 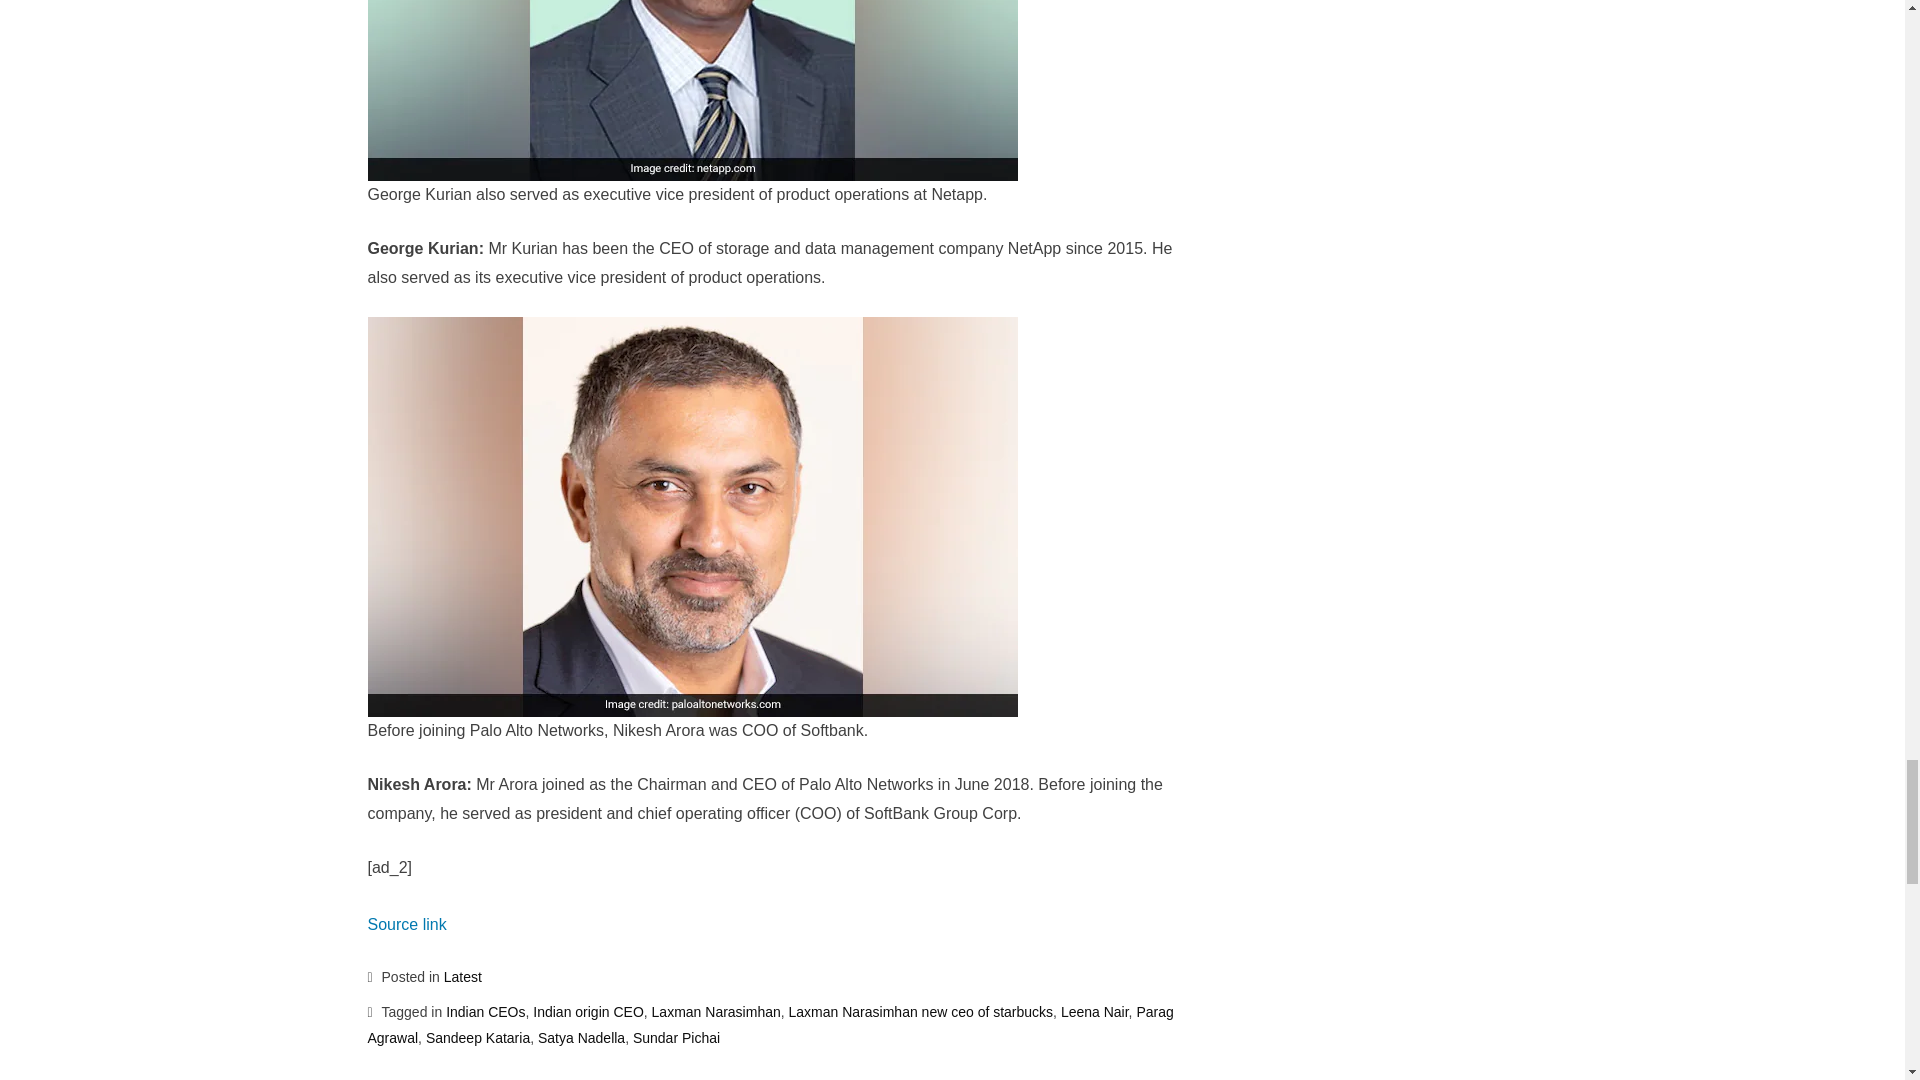 What do you see at coordinates (408, 924) in the screenshot?
I see `Source link` at bounding box center [408, 924].